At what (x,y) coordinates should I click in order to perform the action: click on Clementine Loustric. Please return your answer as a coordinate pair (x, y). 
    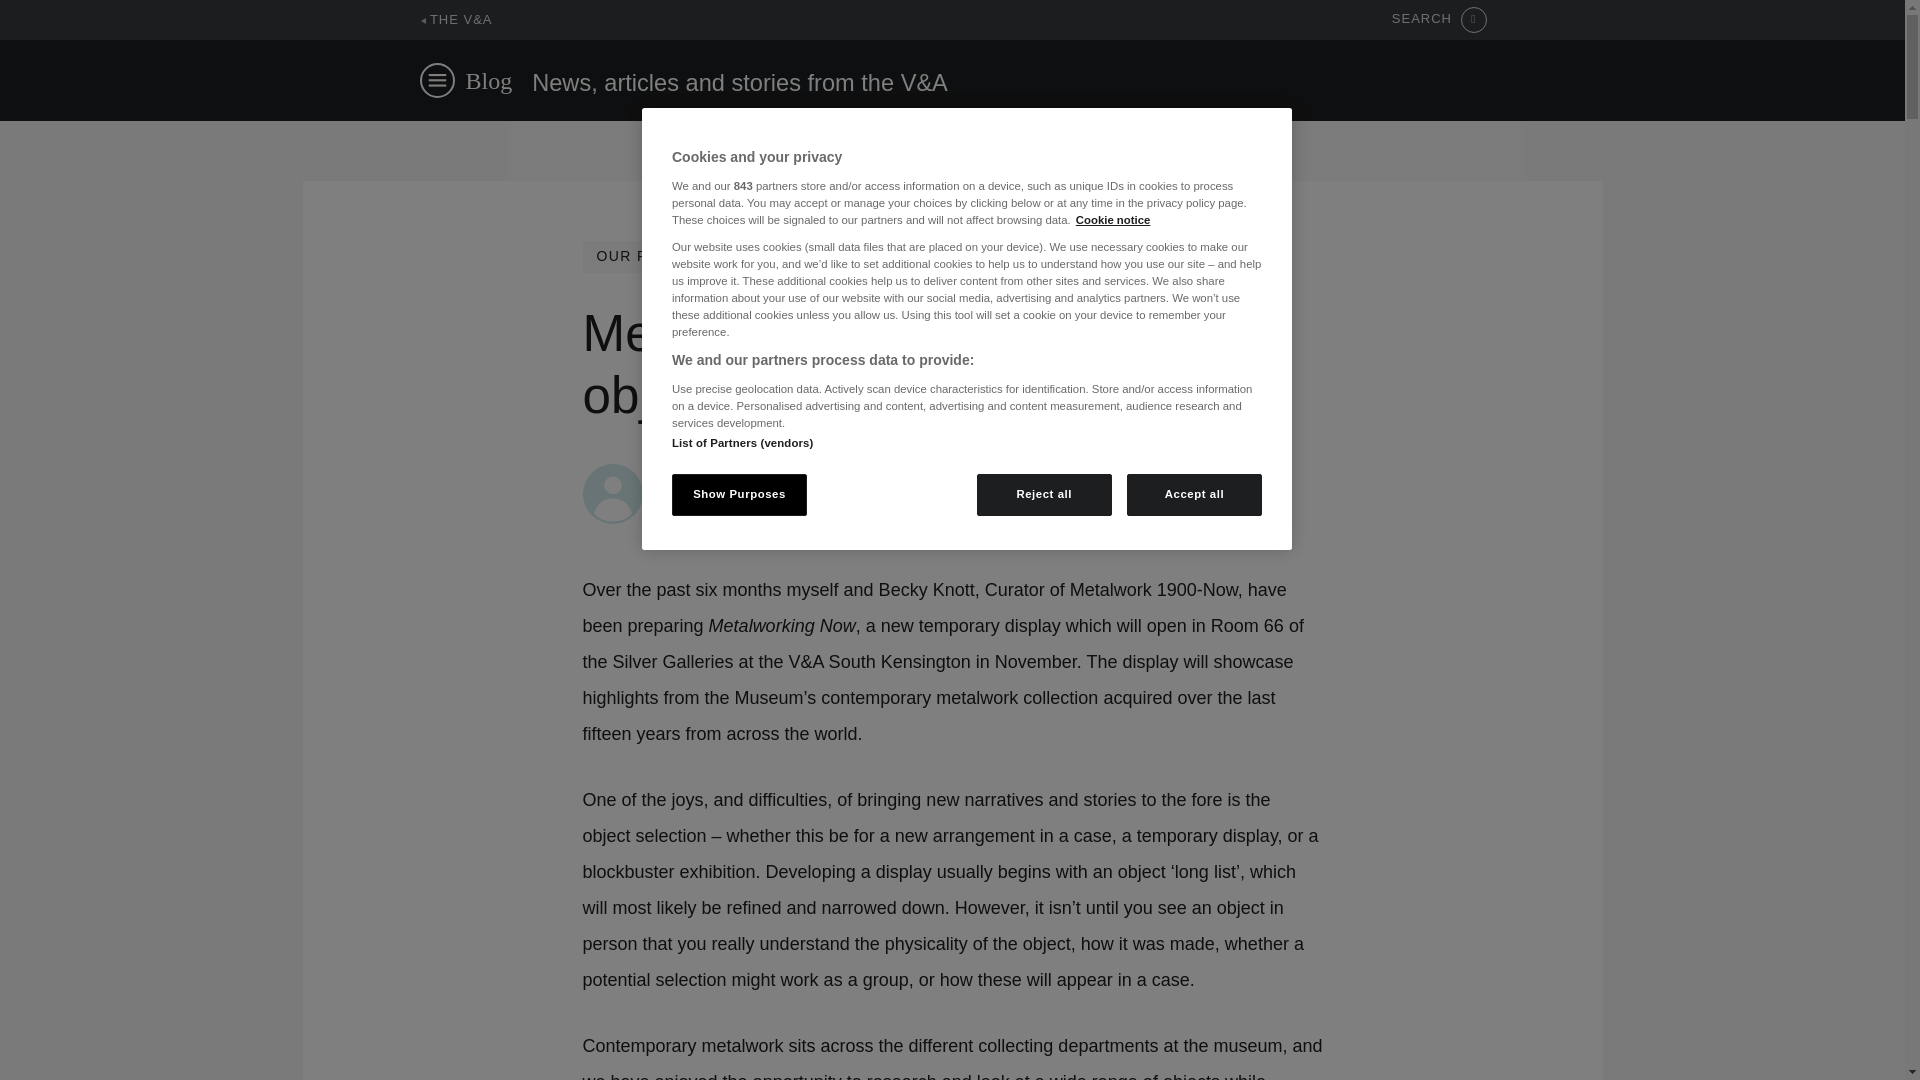
    Looking at the image, I should click on (726, 474).